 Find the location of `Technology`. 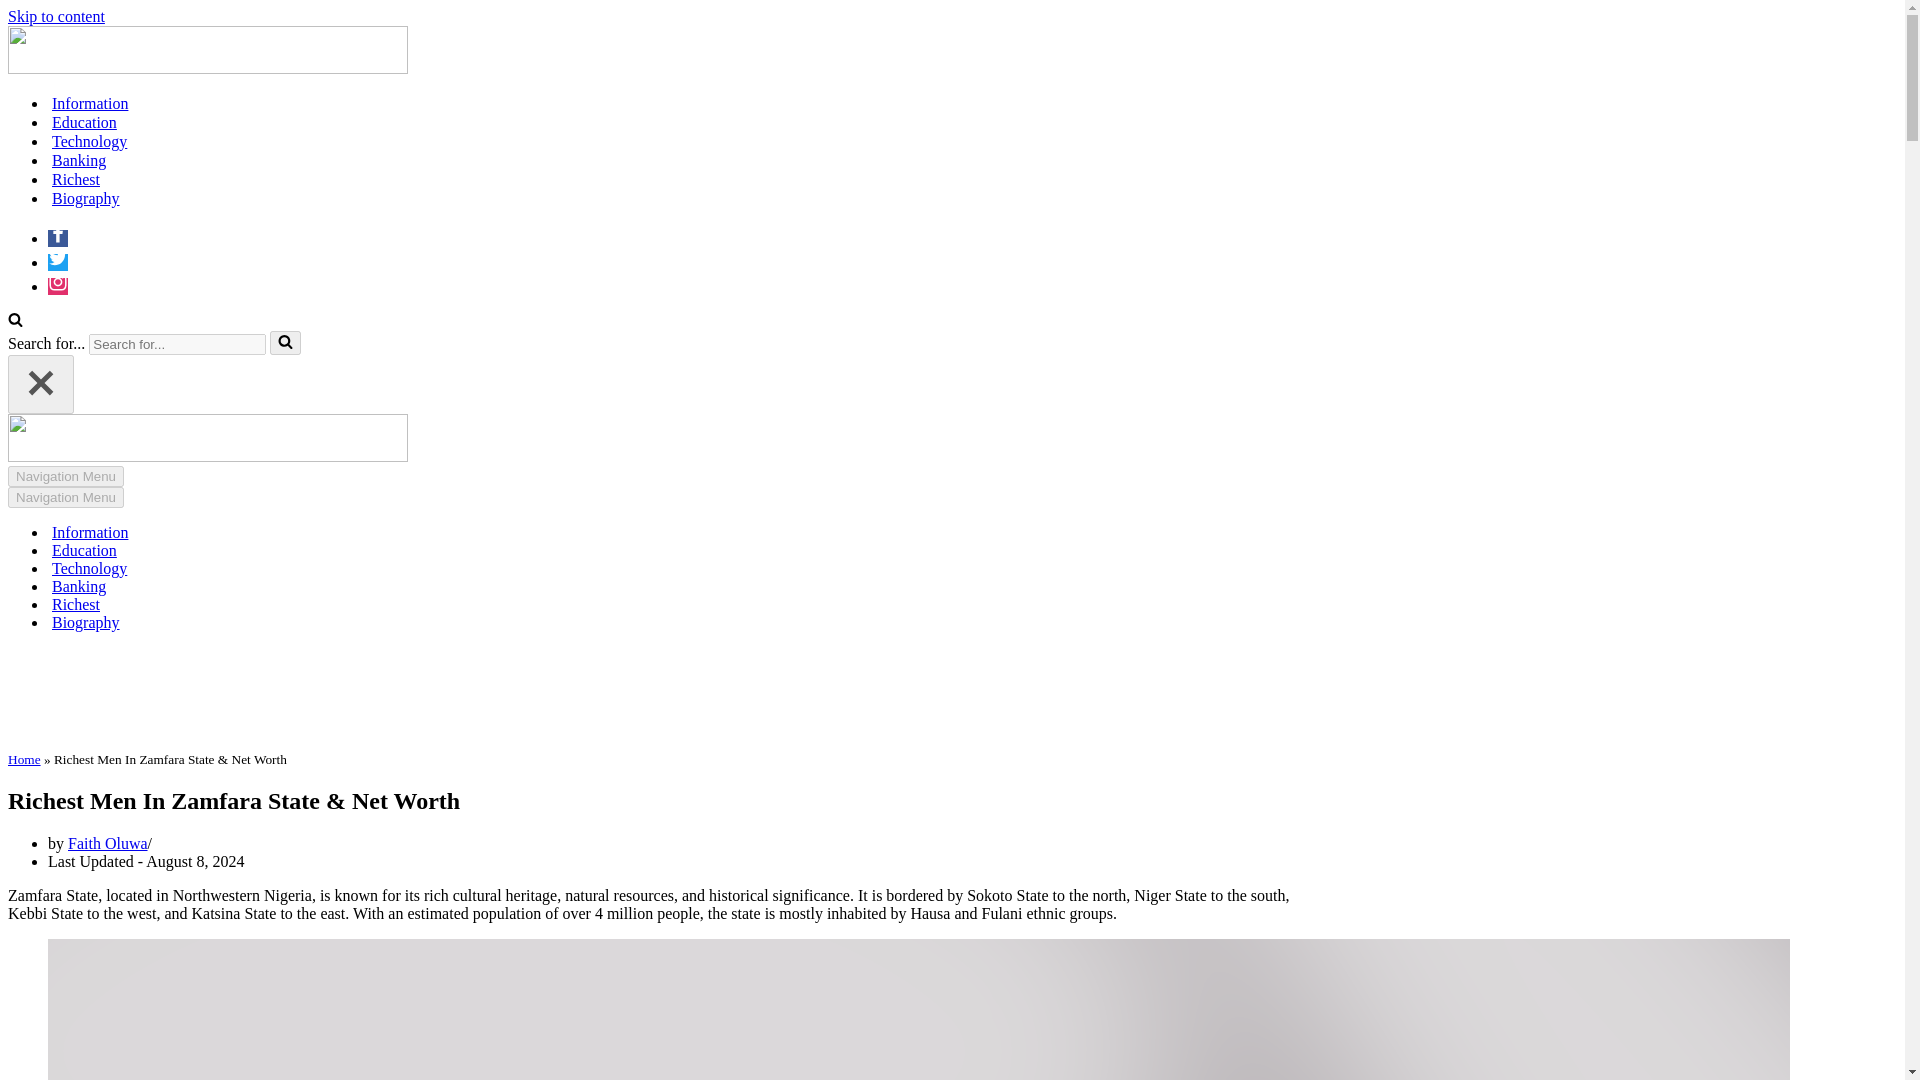

Technology is located at coordinates (88, 141).